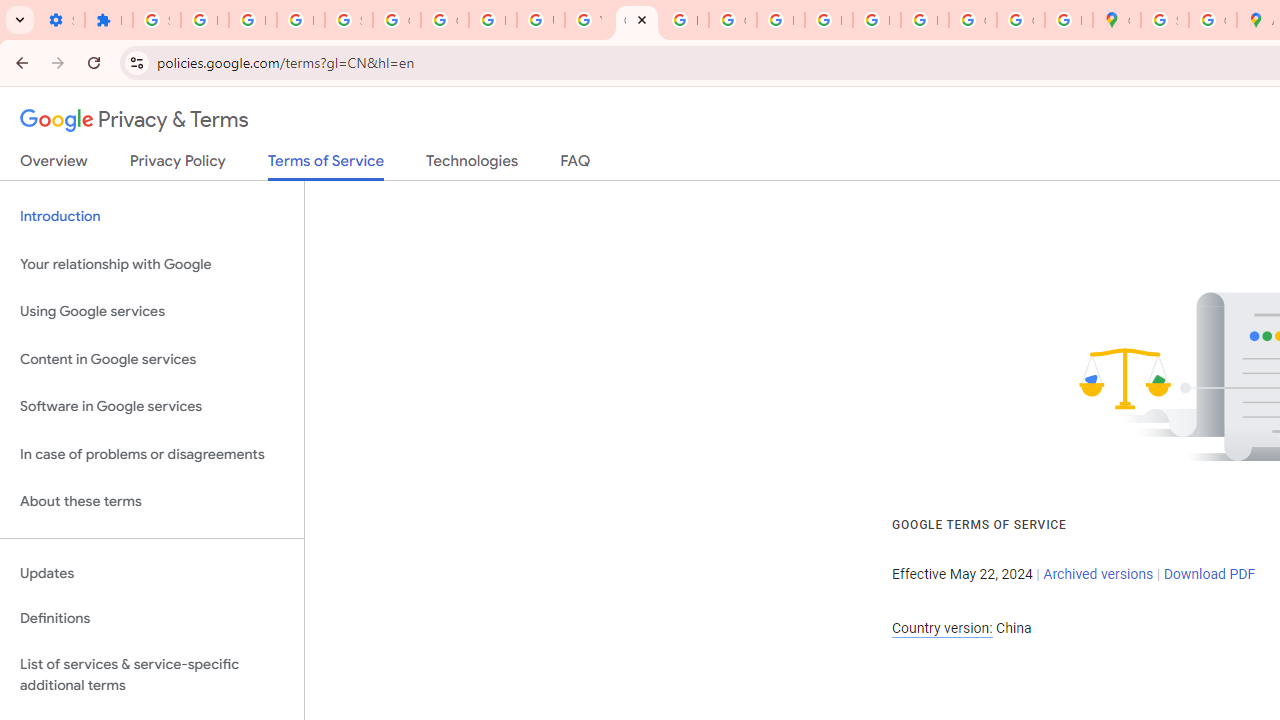  I want to click on Software in Google services, so click(152, 407).